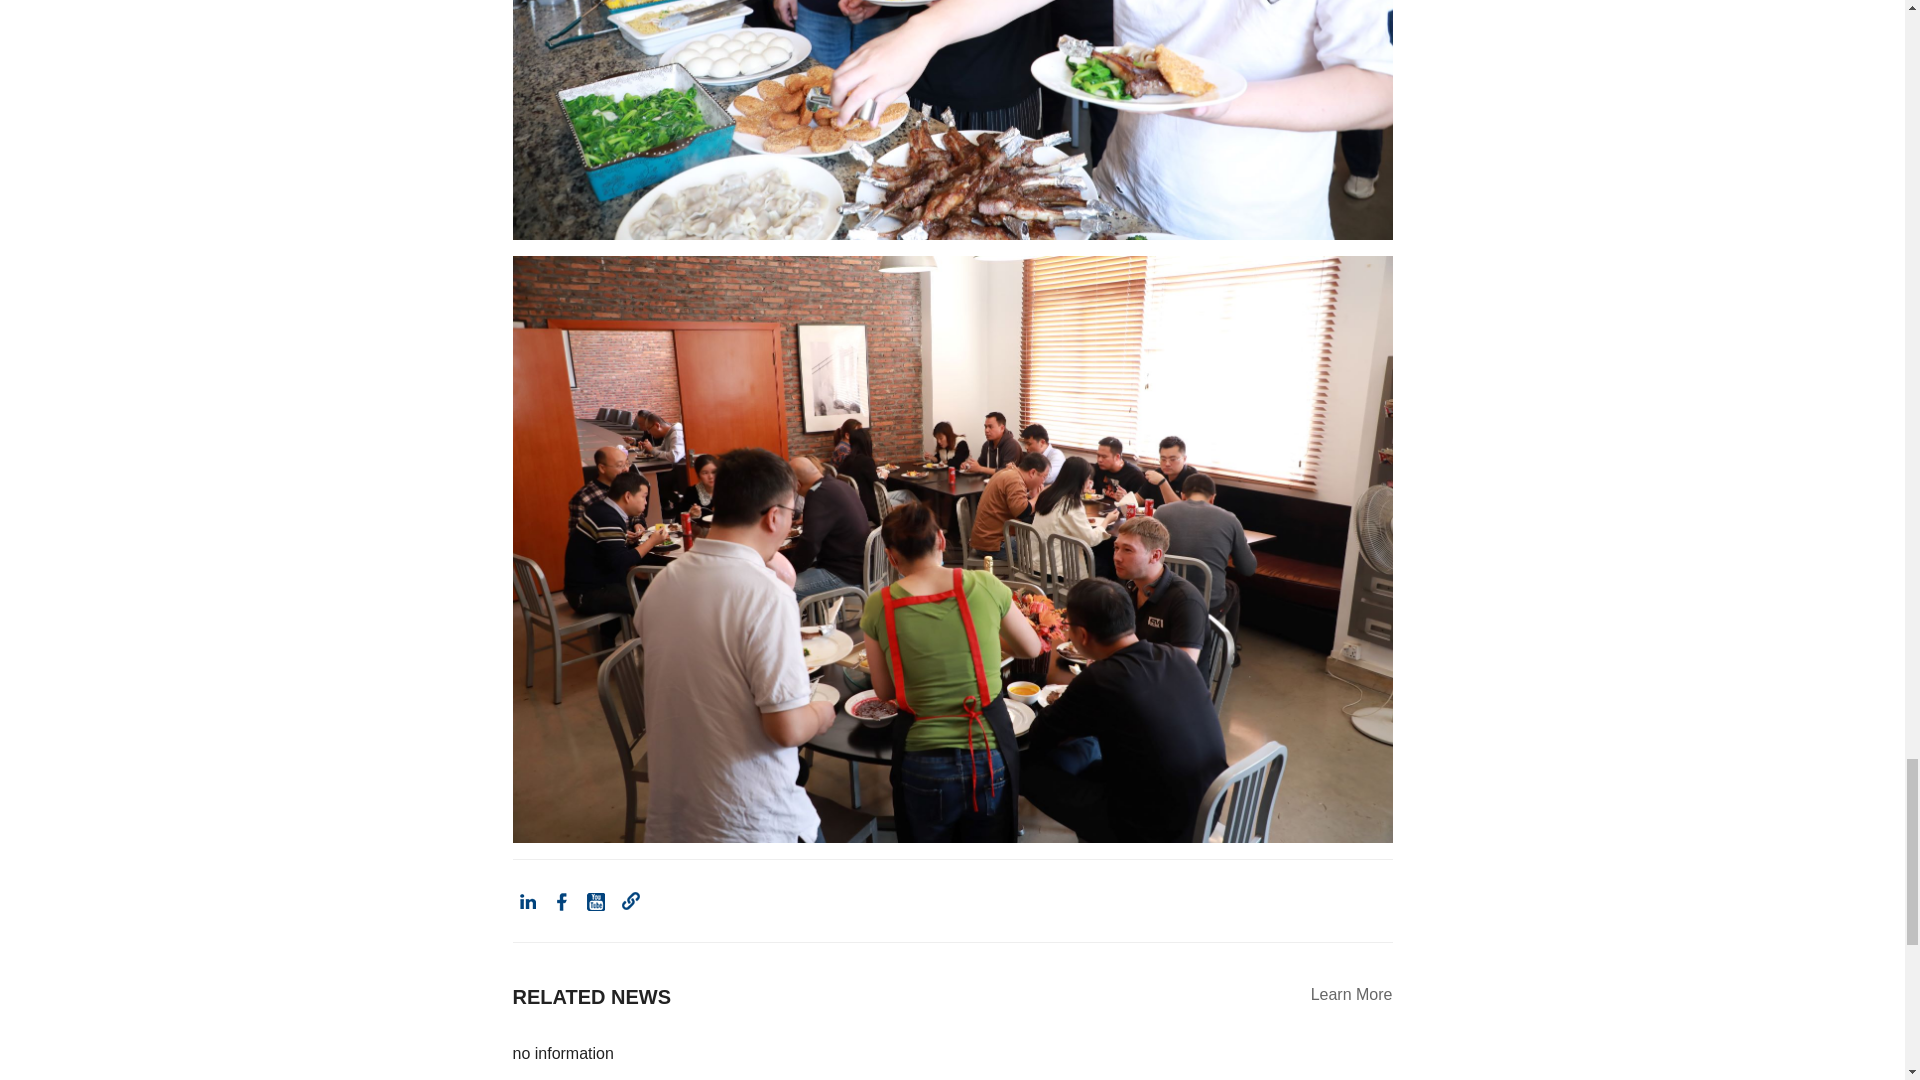 The image size is (1920, 1080). Describe the element at coordinates (526, 900) in the screenshot. I see `Share LinkedIn` at that location.